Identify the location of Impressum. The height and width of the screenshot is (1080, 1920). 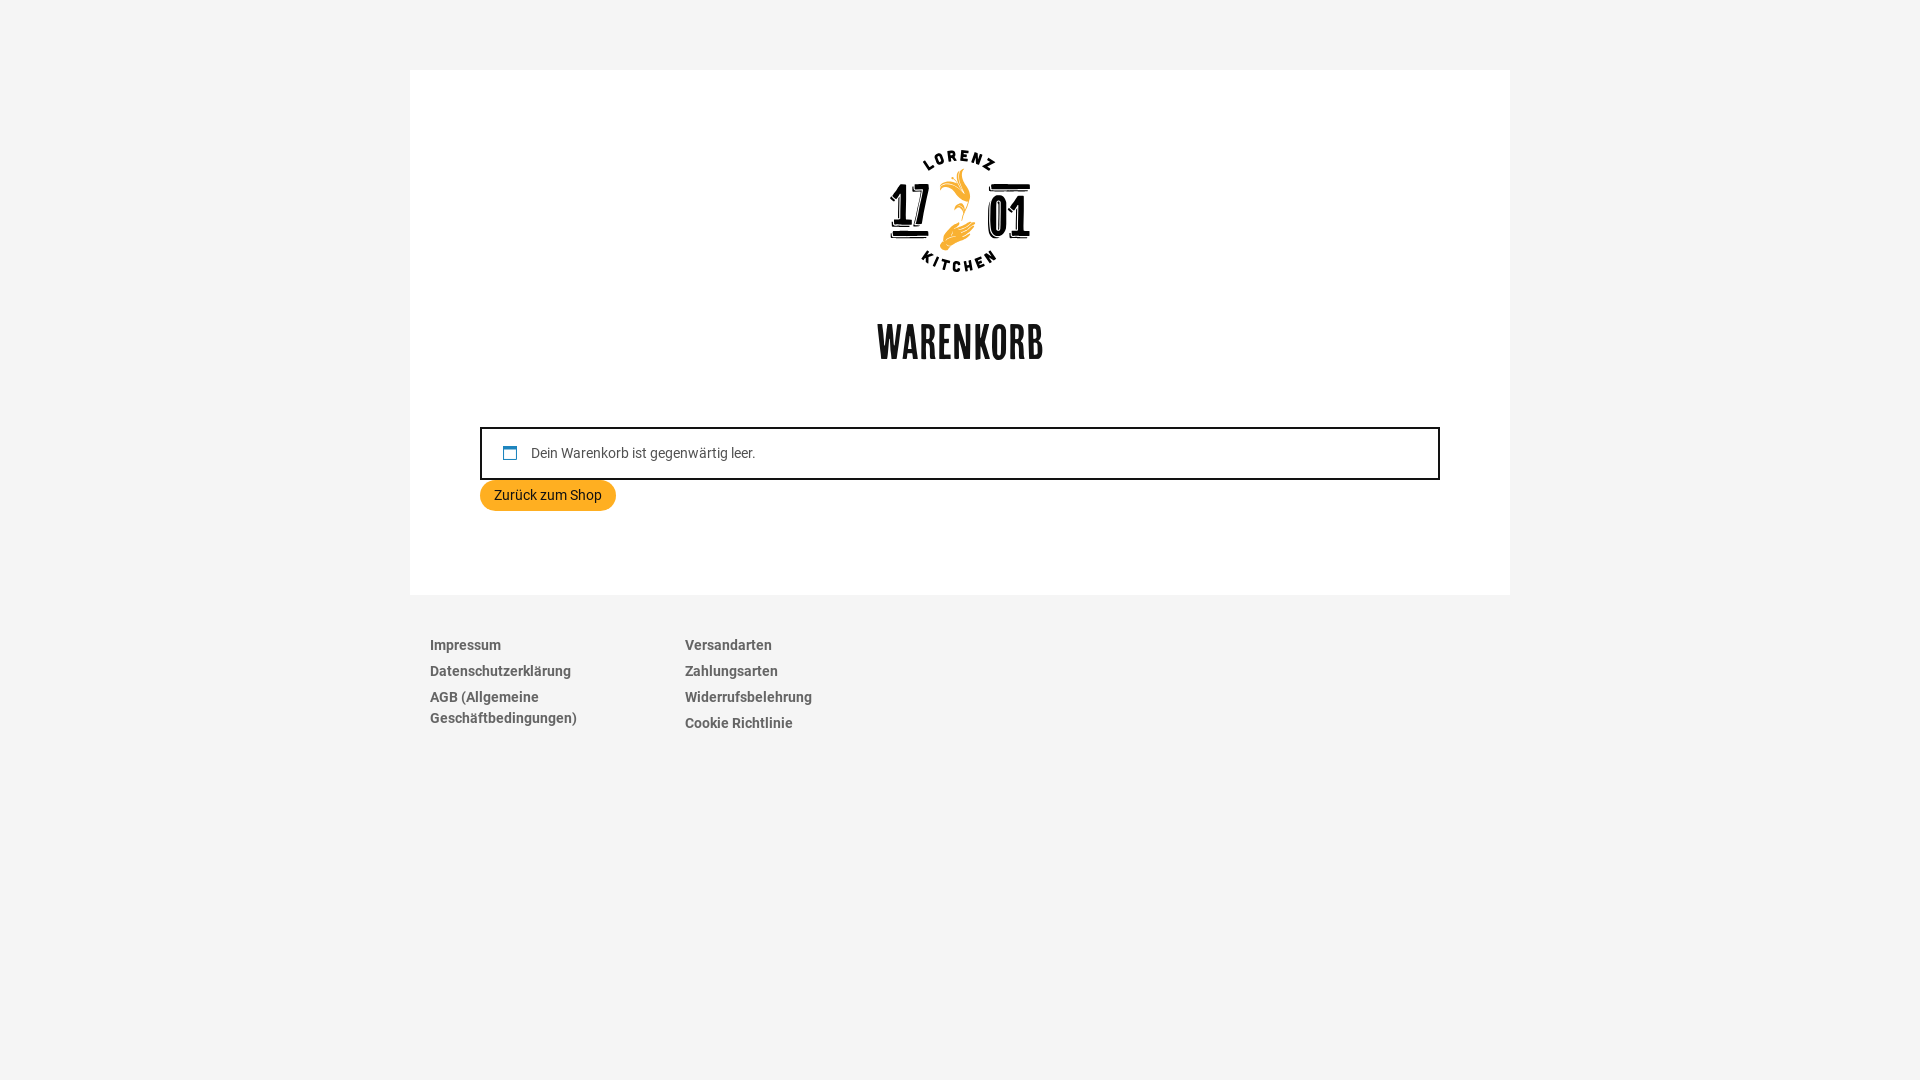
(548, 645).